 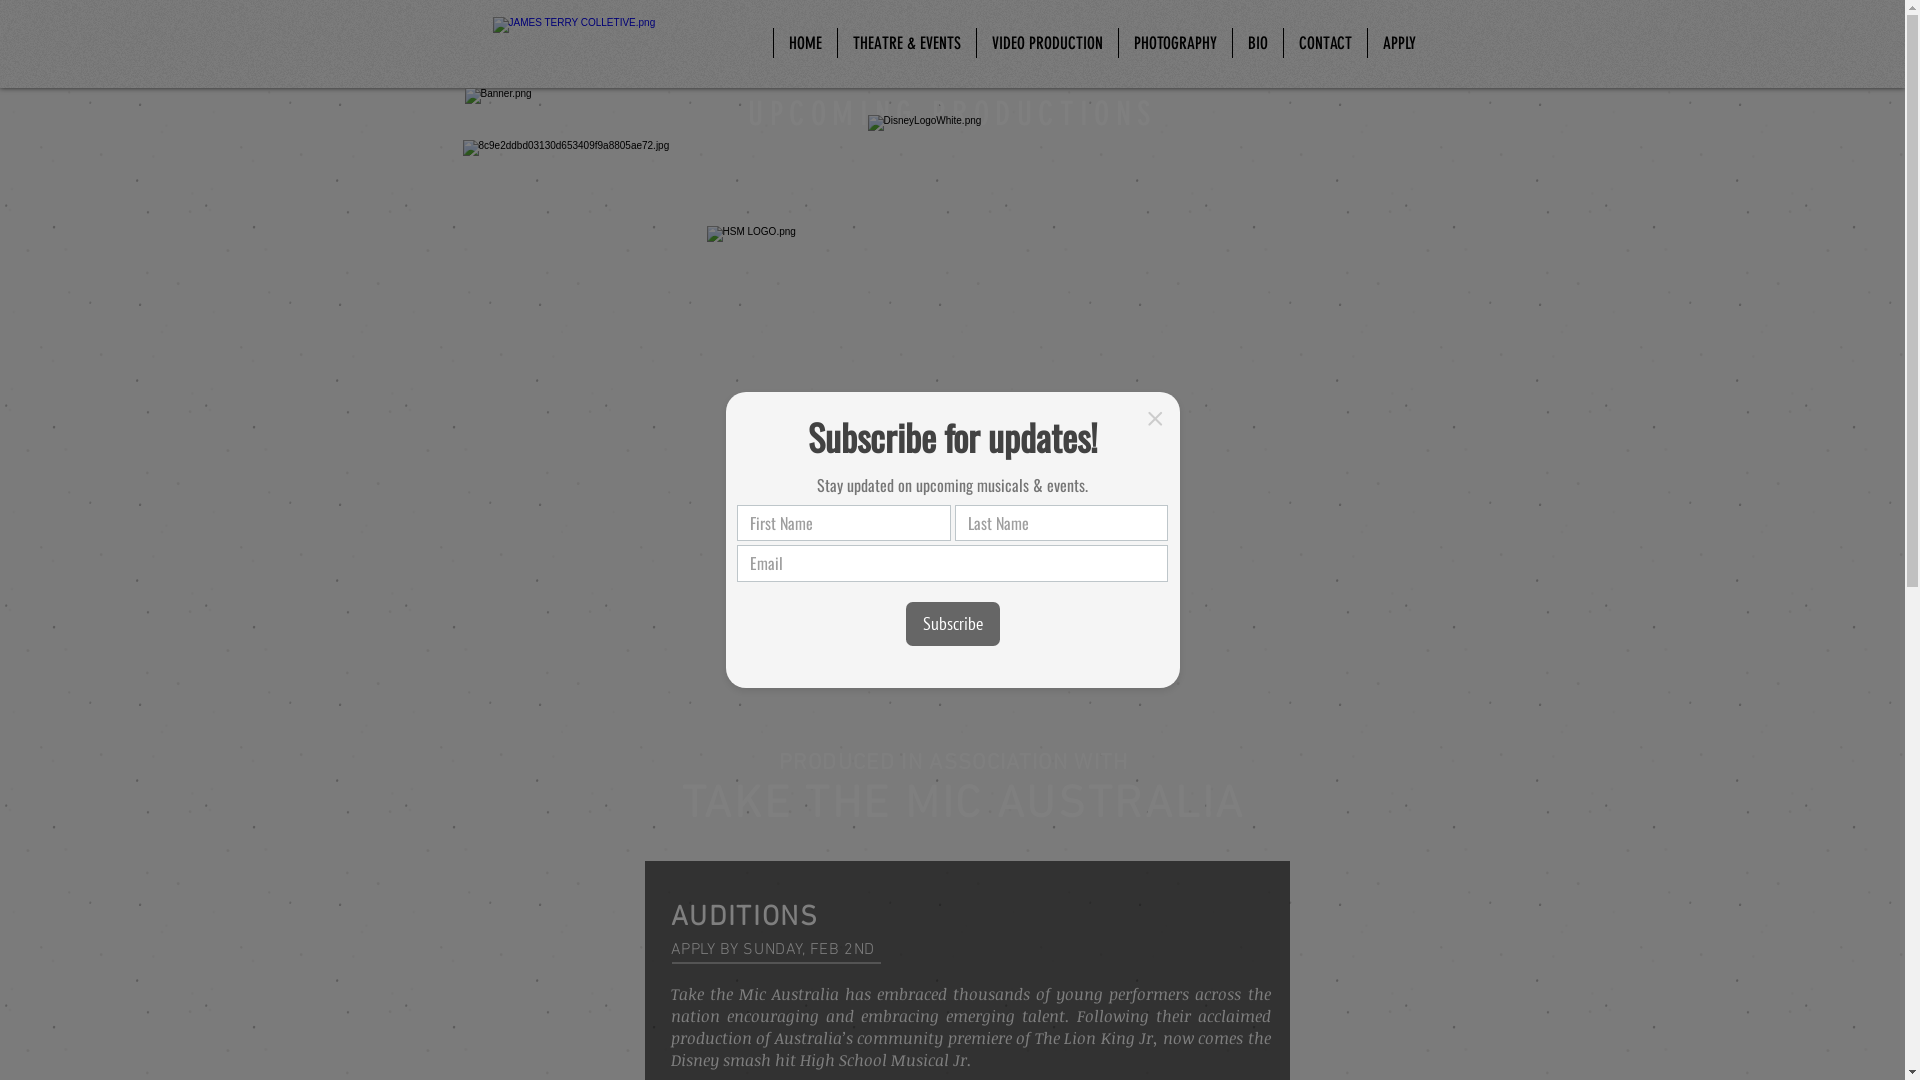 I want to click on APPLY, so click(x=1398, y=43).